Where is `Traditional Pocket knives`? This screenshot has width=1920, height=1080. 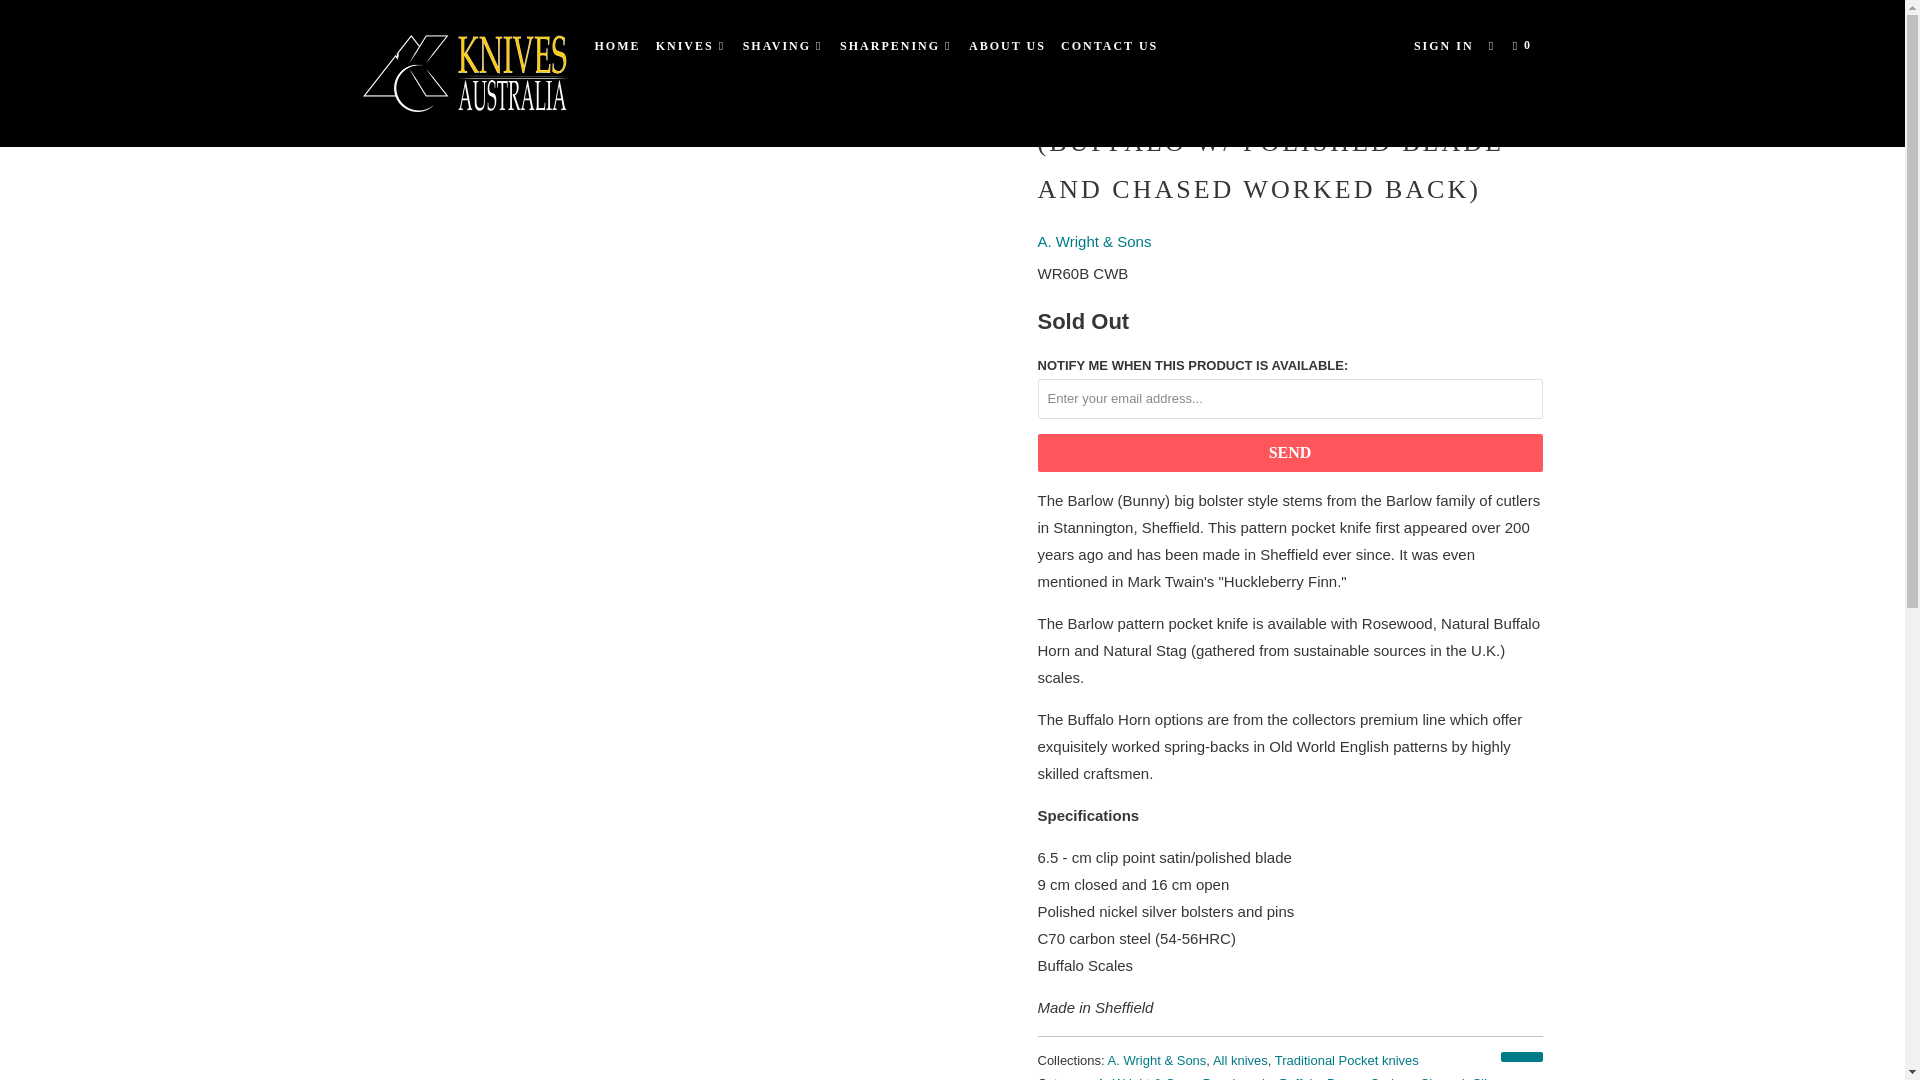 Traditional Pocket knives is located at coordinates (1346, 1060).